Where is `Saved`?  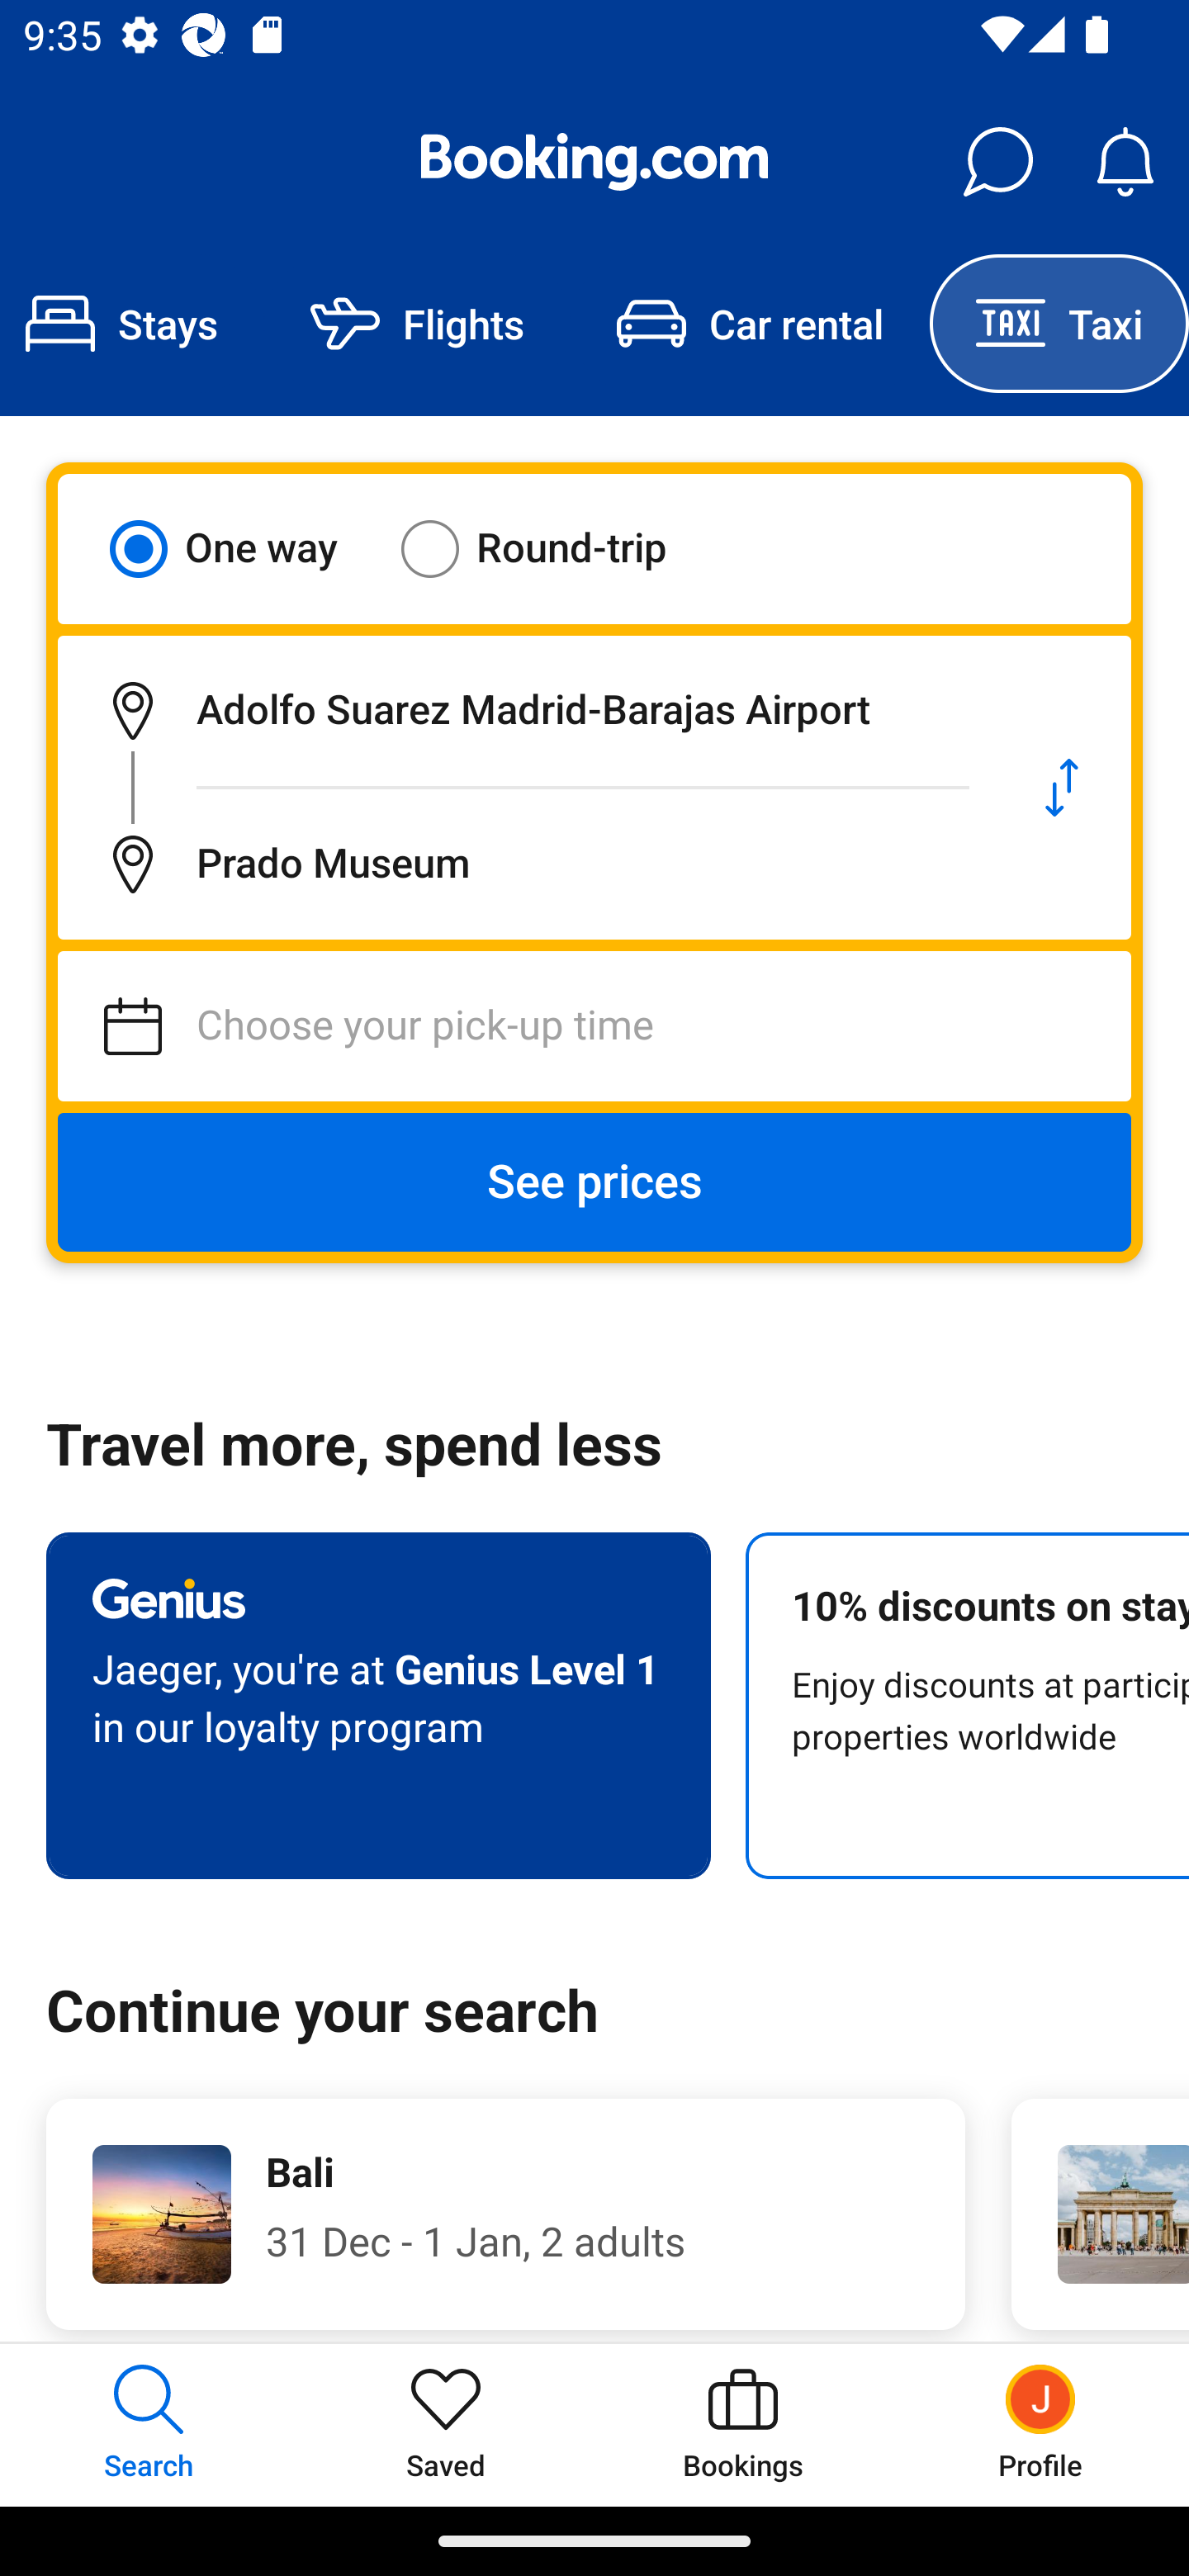
Saved is located at coordinates (446, 2424).